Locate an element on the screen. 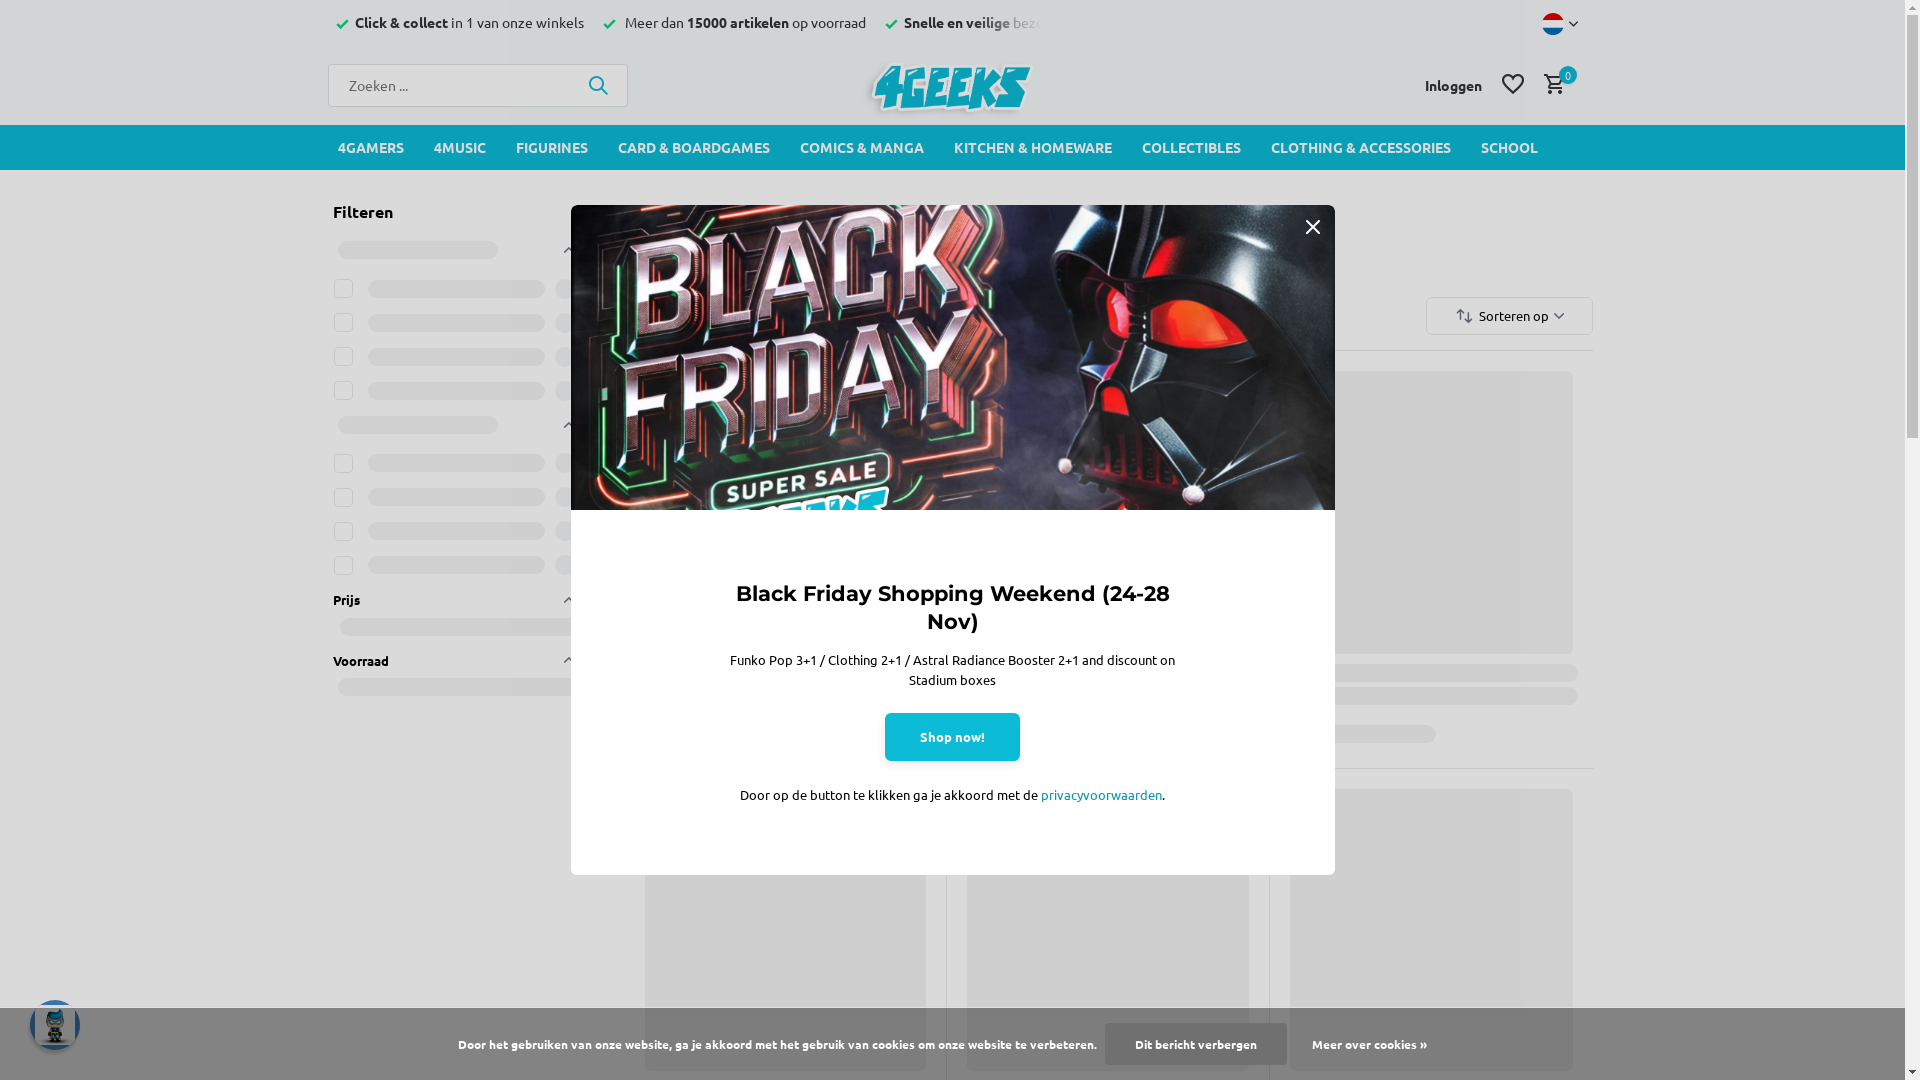 The image size is (1920, 1080). Dit bericht verbergen is located at coordinates (1196, 1044).